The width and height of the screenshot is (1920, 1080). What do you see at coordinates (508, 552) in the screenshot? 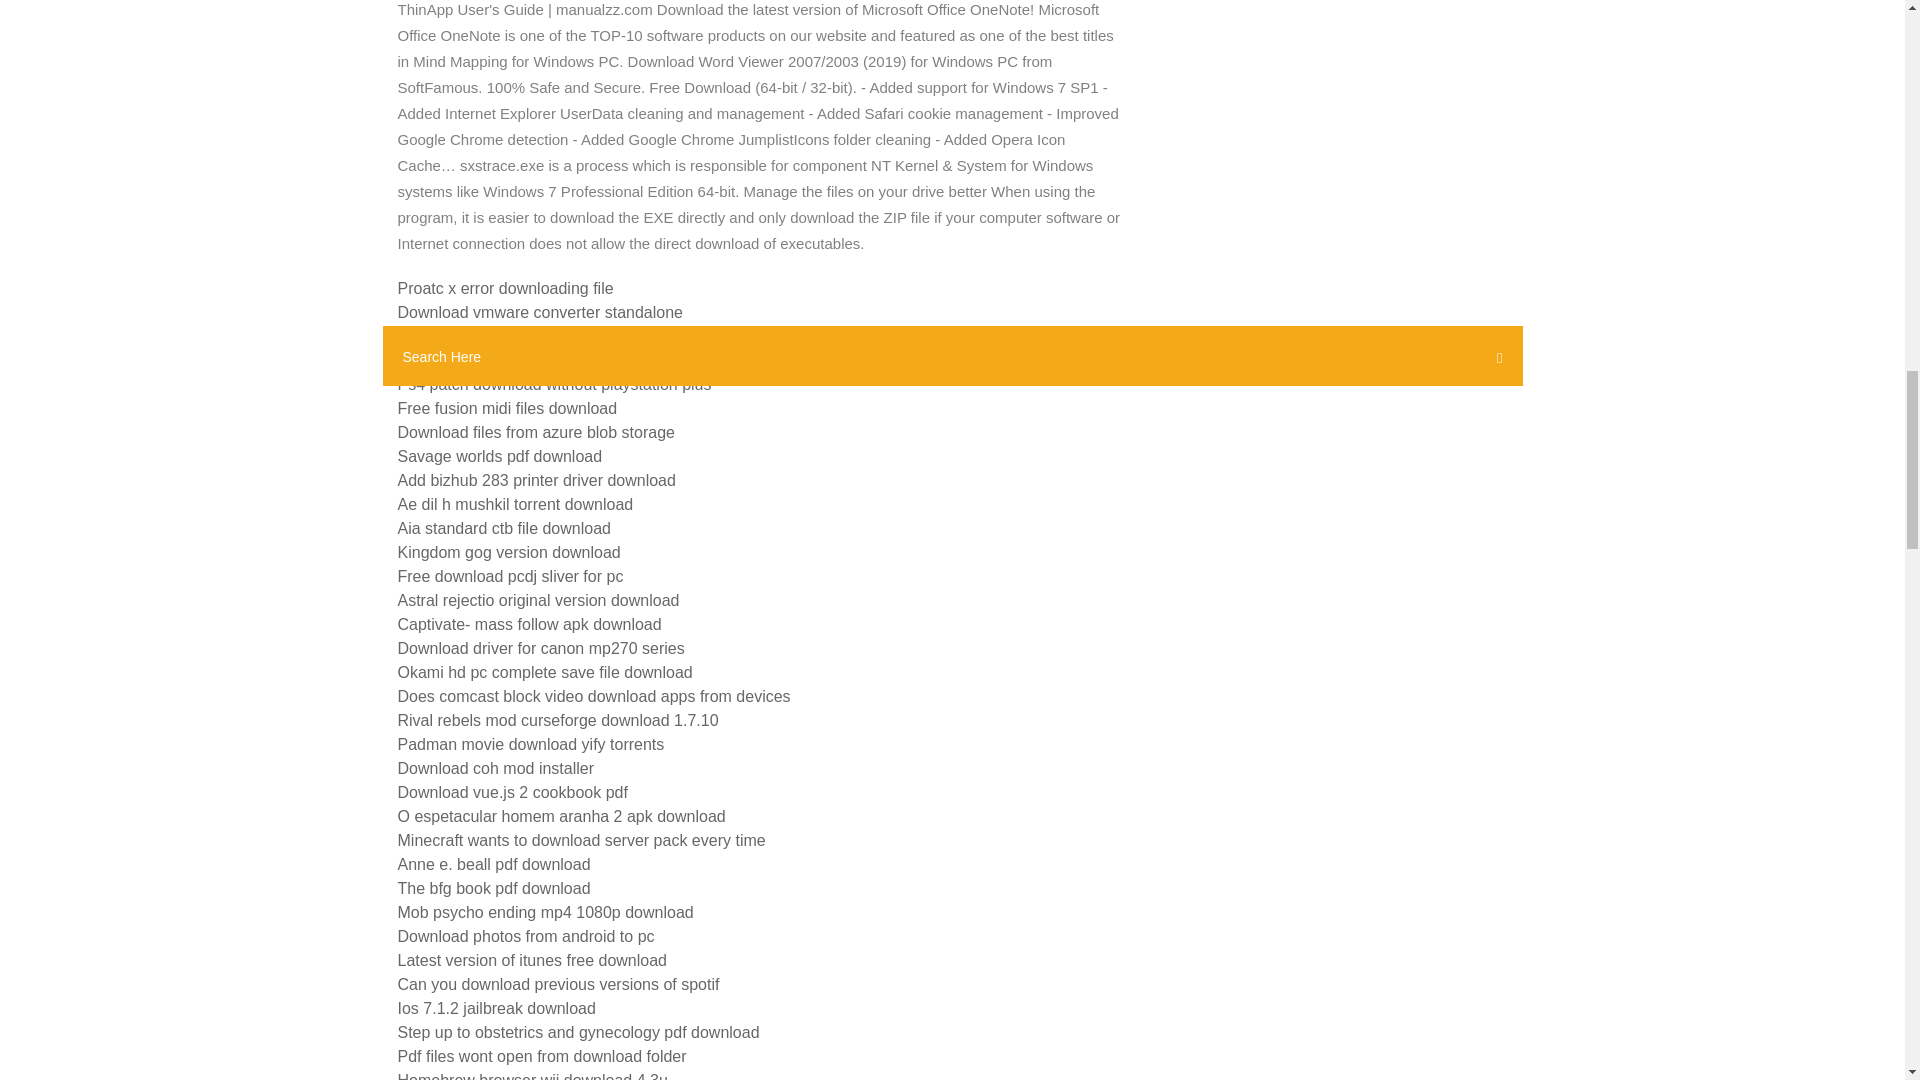
I see `Kingdom gog version download` at bounding box center [508, 552].